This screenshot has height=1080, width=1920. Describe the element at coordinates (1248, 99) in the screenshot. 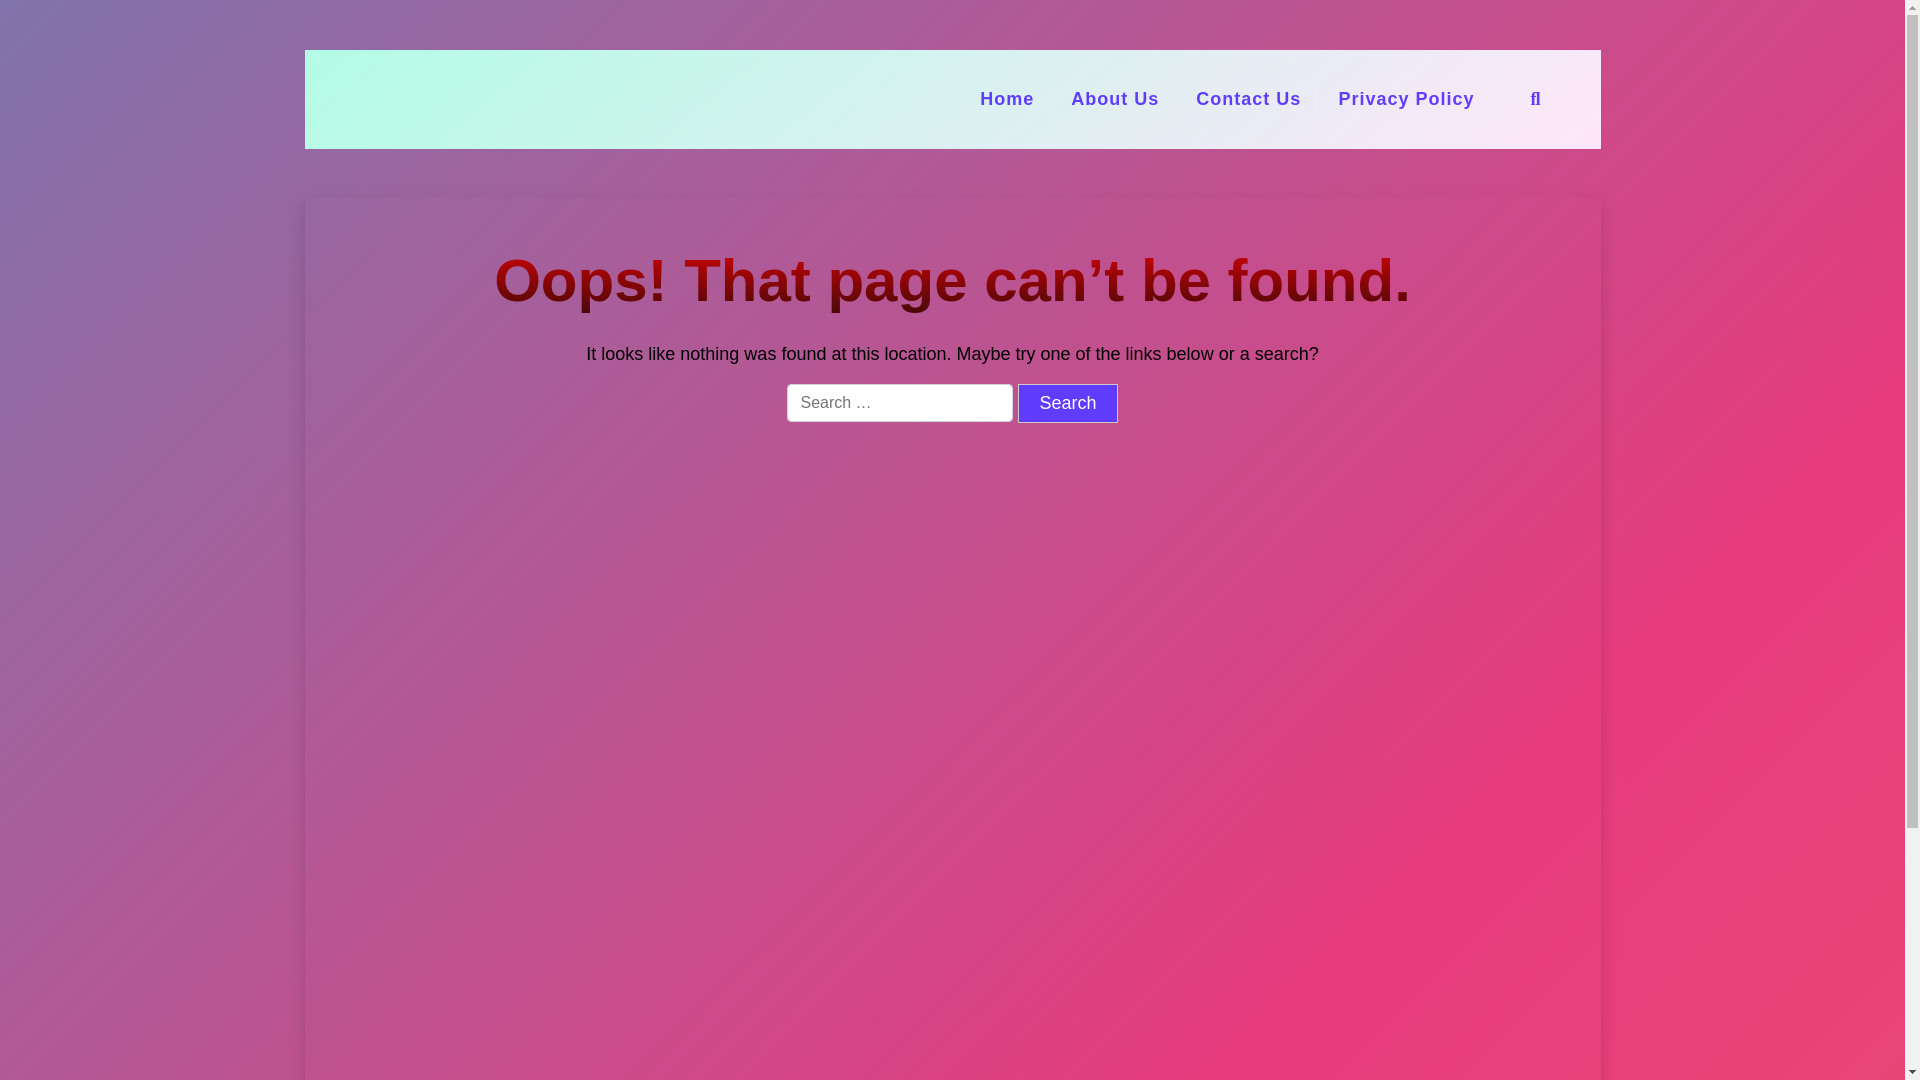

I see `Contact Us` at that location.